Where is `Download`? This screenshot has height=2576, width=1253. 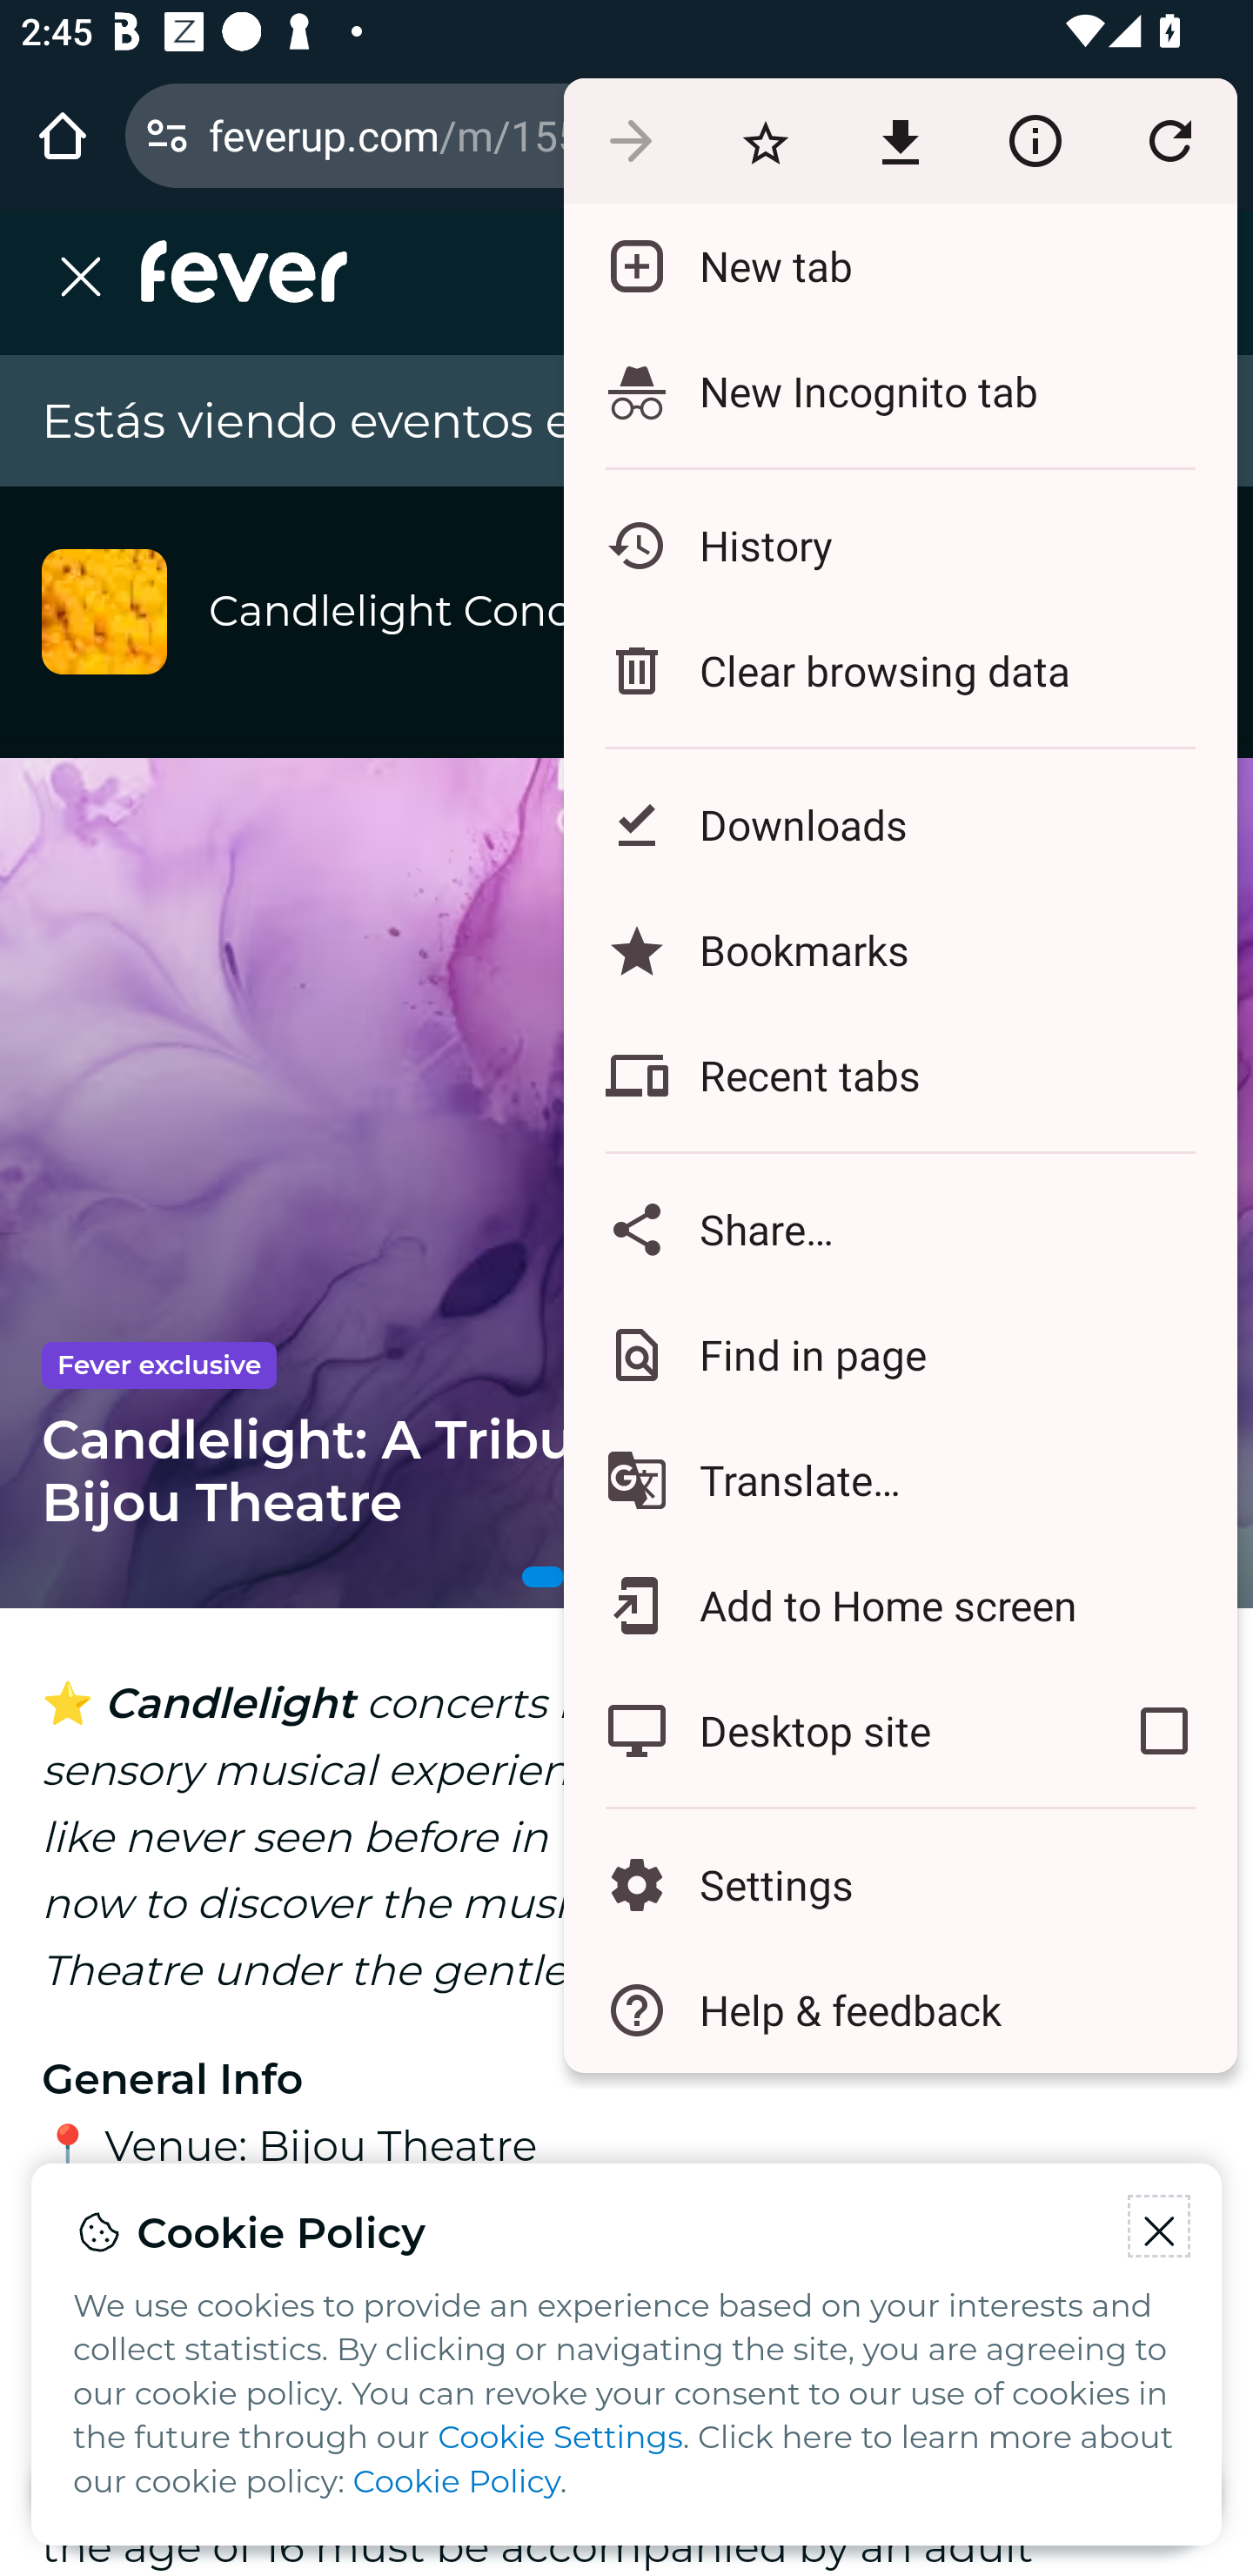 Download is located at coordinates (900, 139).